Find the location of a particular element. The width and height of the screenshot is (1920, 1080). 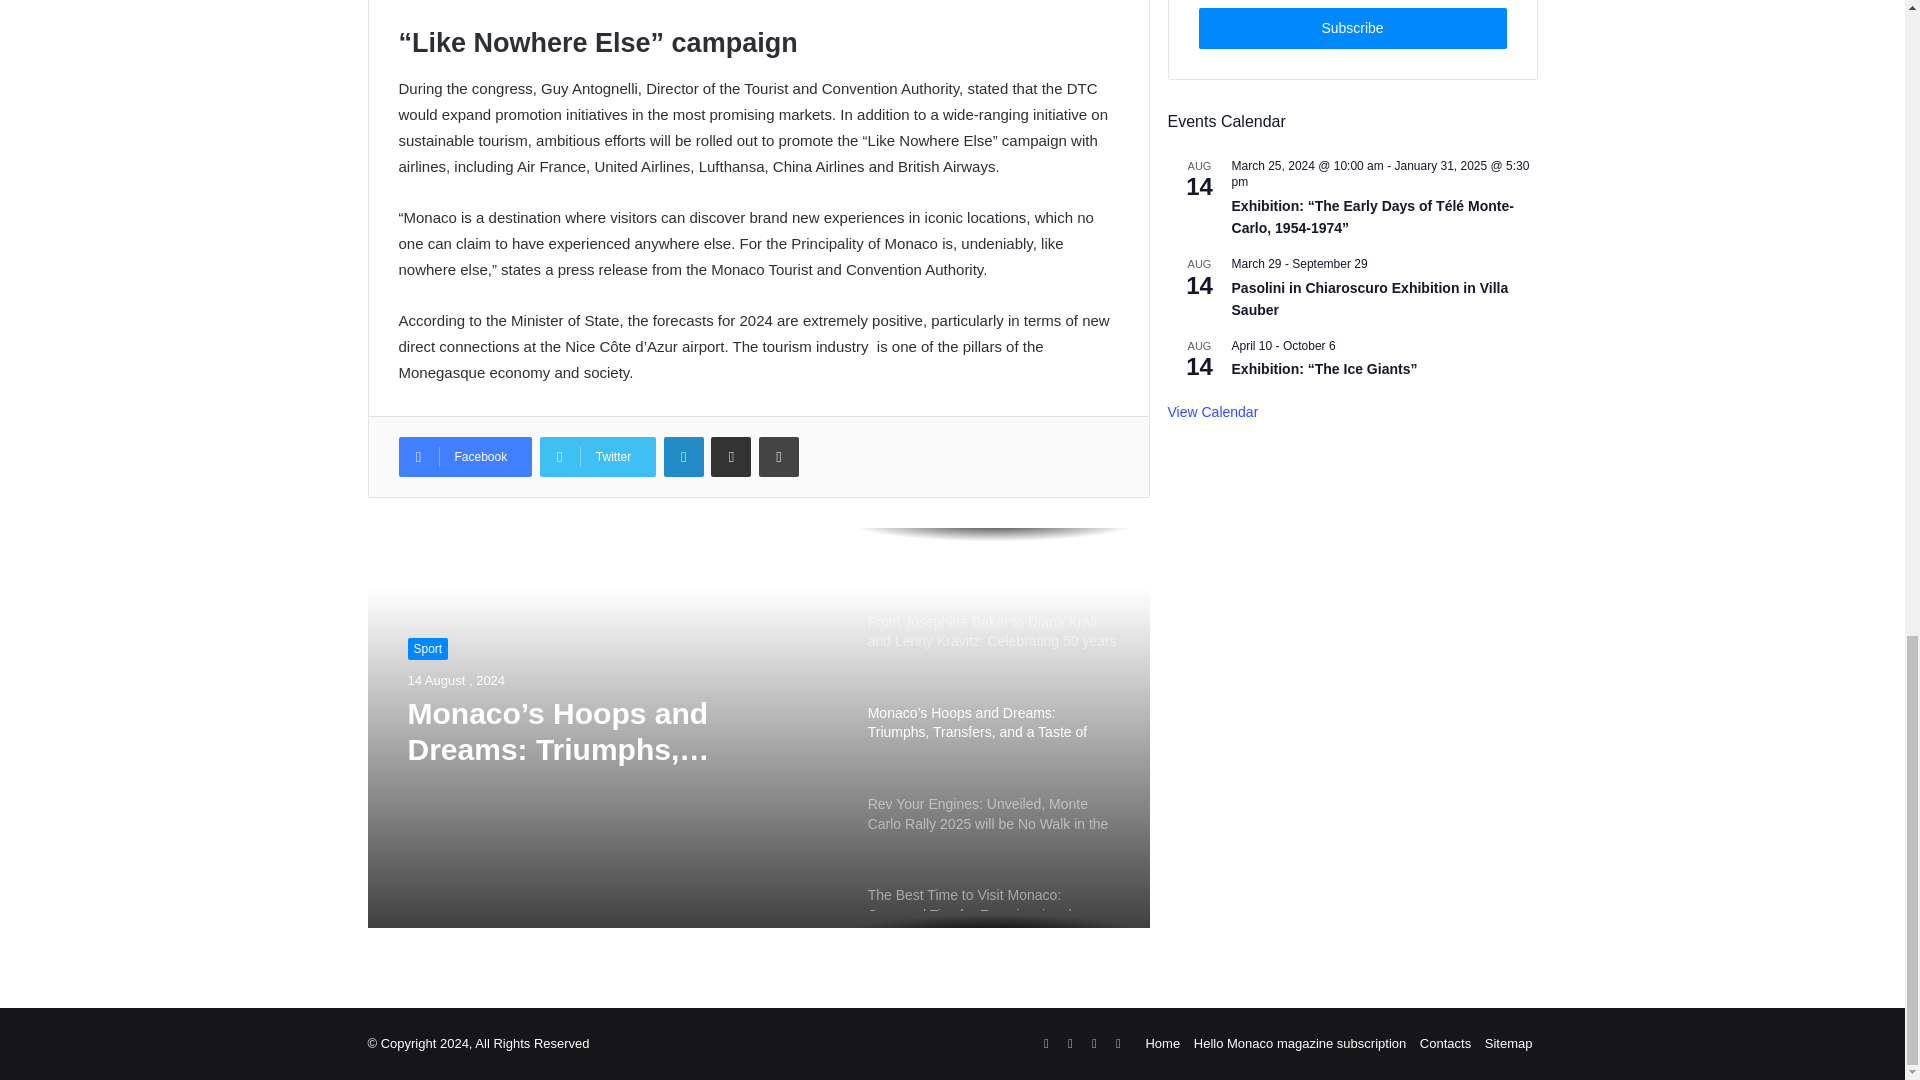

Facebook is located at coordinates (464, 457).